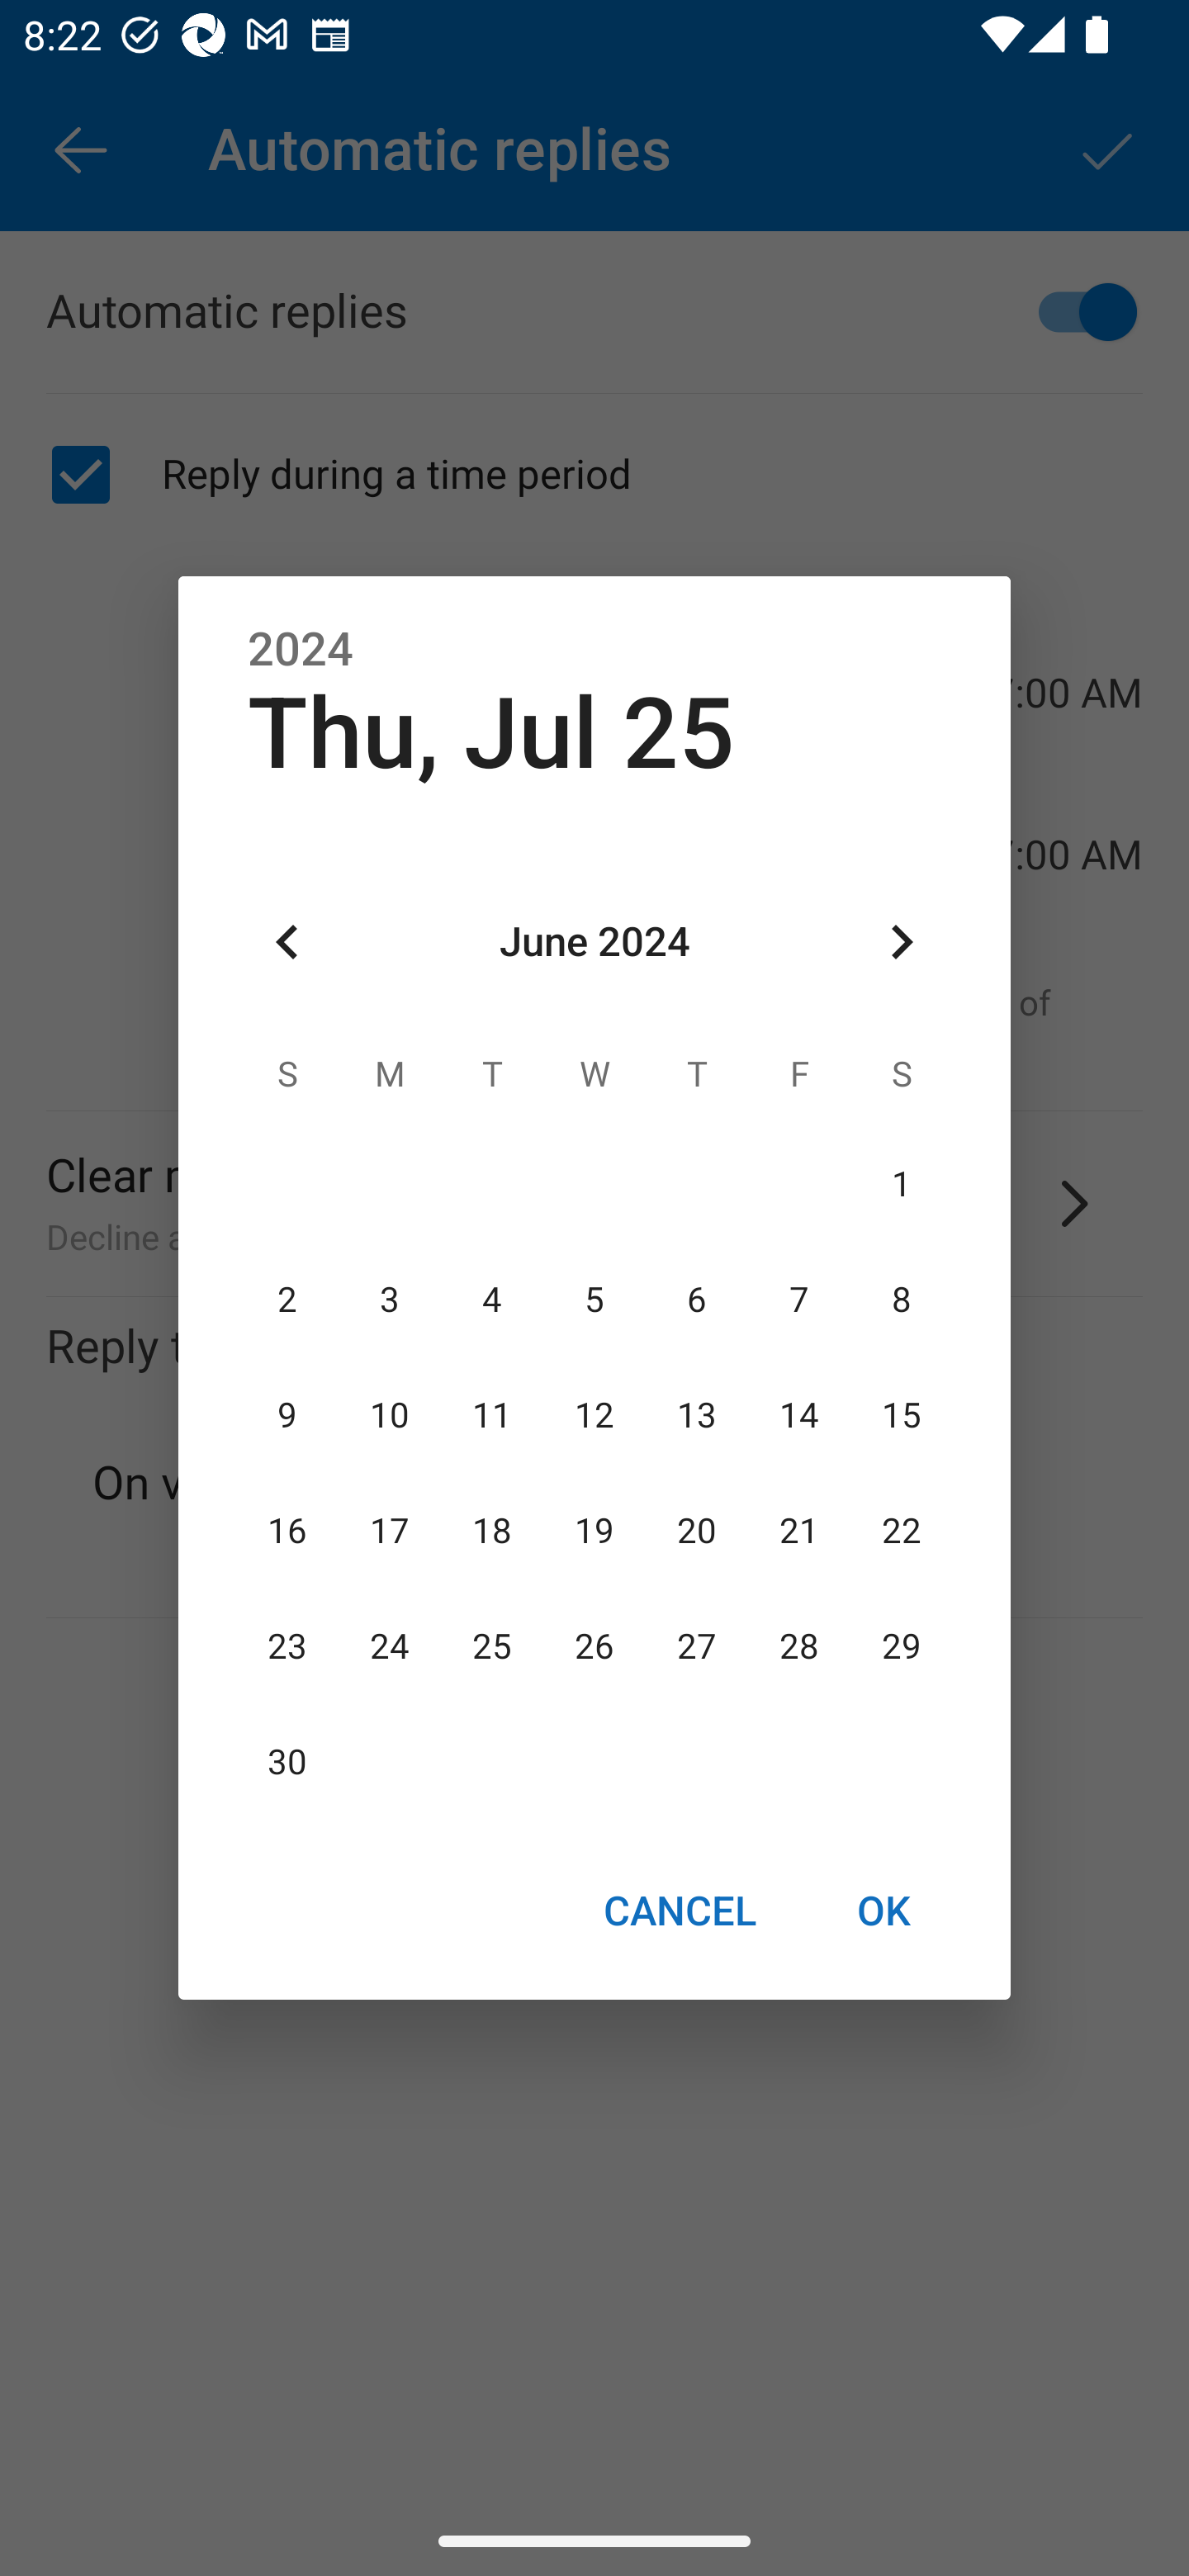 The width and height of the screenshot is (1189, 2576). I want to click on 23 23 June 2024, so click(287, 1647).